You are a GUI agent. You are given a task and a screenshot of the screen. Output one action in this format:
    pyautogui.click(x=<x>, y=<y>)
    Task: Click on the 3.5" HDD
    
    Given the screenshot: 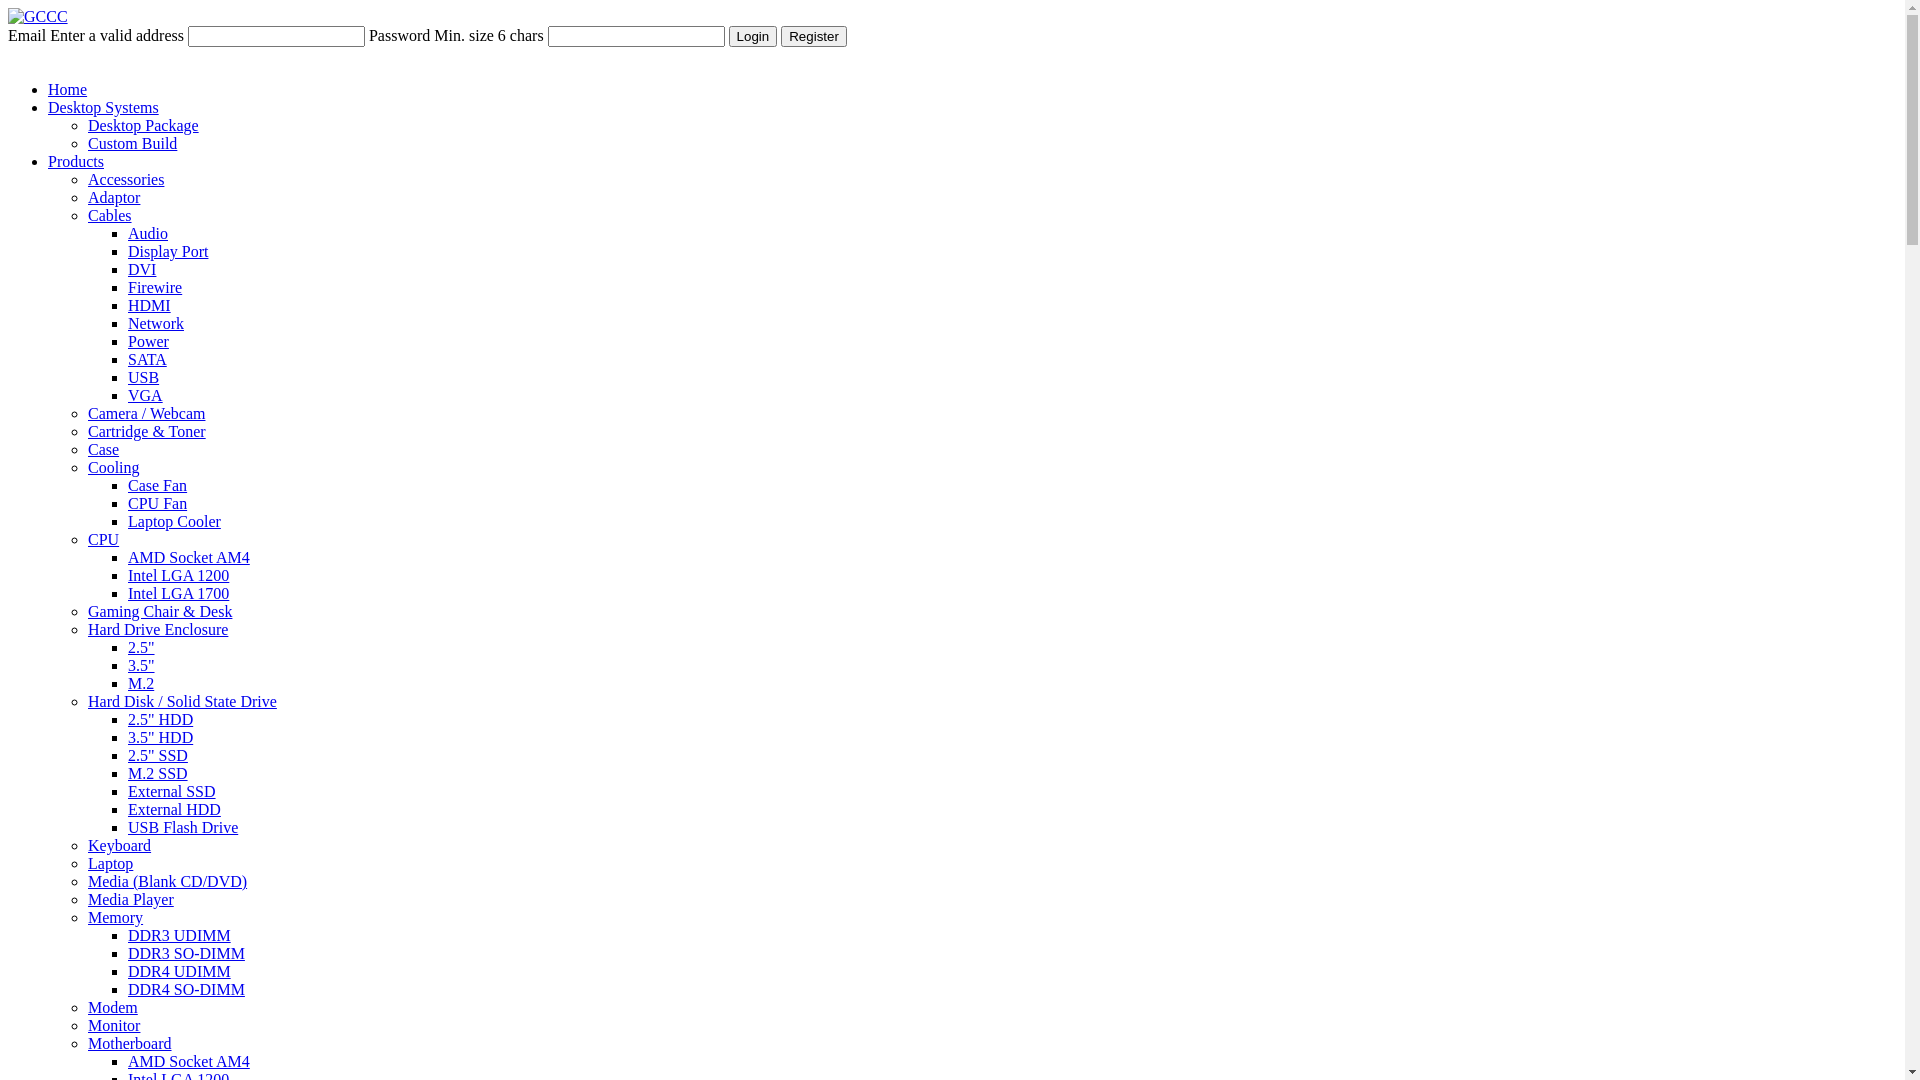 What is the action you would take?
    pyautogui.click(x=160, y=738)
    